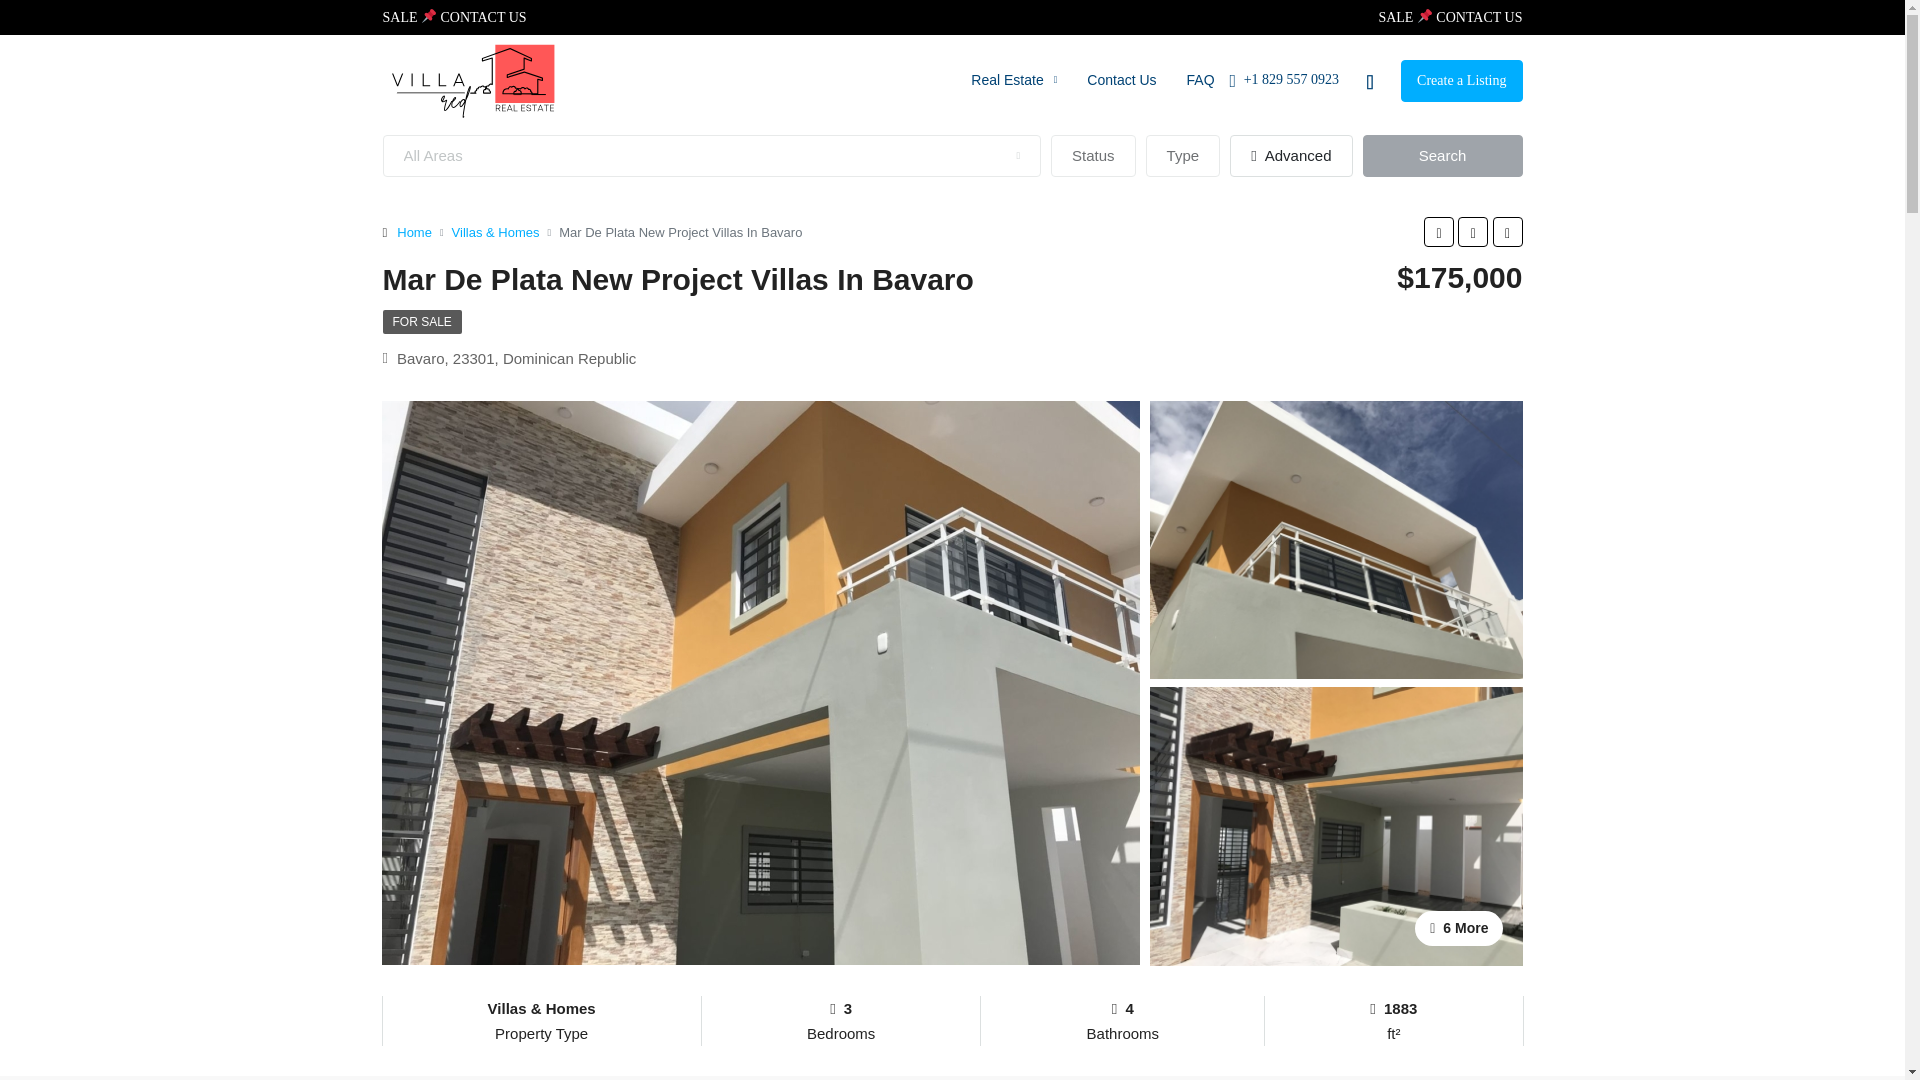 The width and height of the screenshot is (1920, 1080). I want to click on Create a Listing, so click(1462, 80).